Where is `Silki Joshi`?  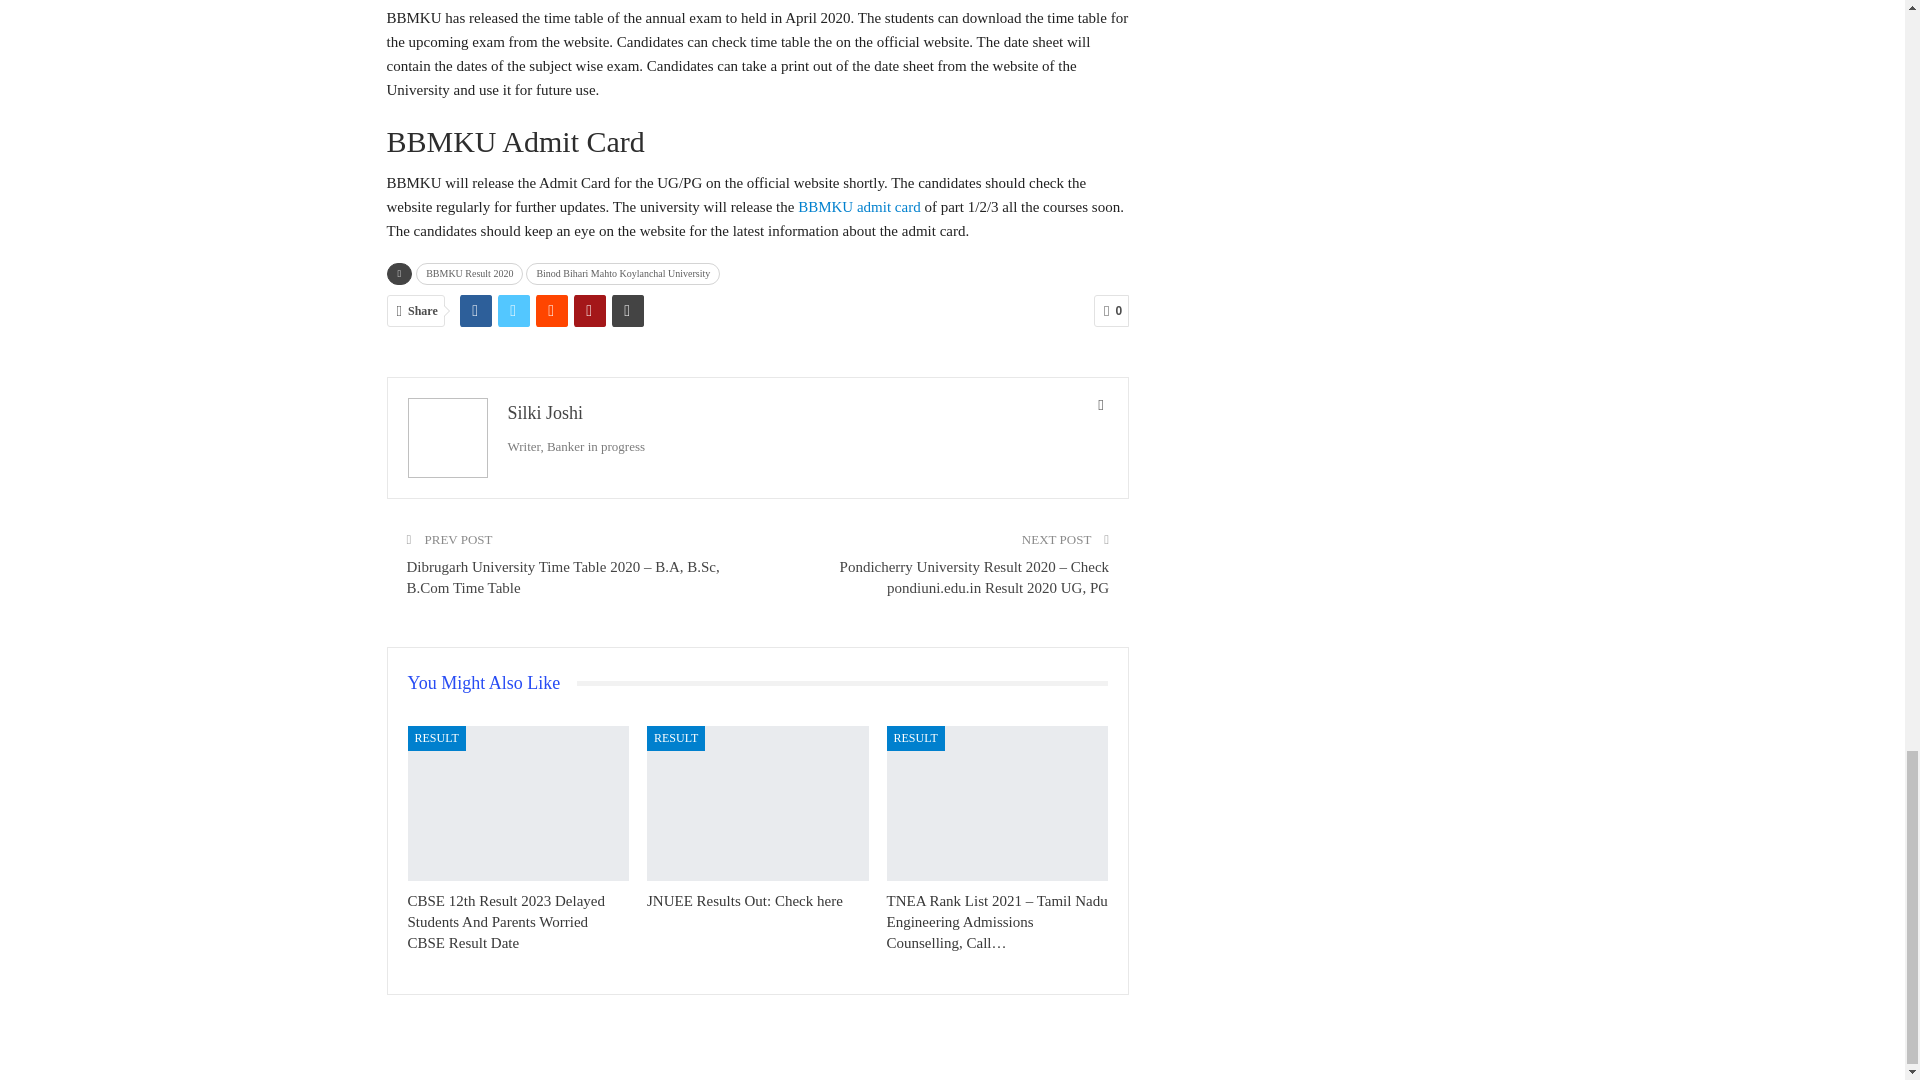 Silki Joshi is located at coordinates (546, 412).